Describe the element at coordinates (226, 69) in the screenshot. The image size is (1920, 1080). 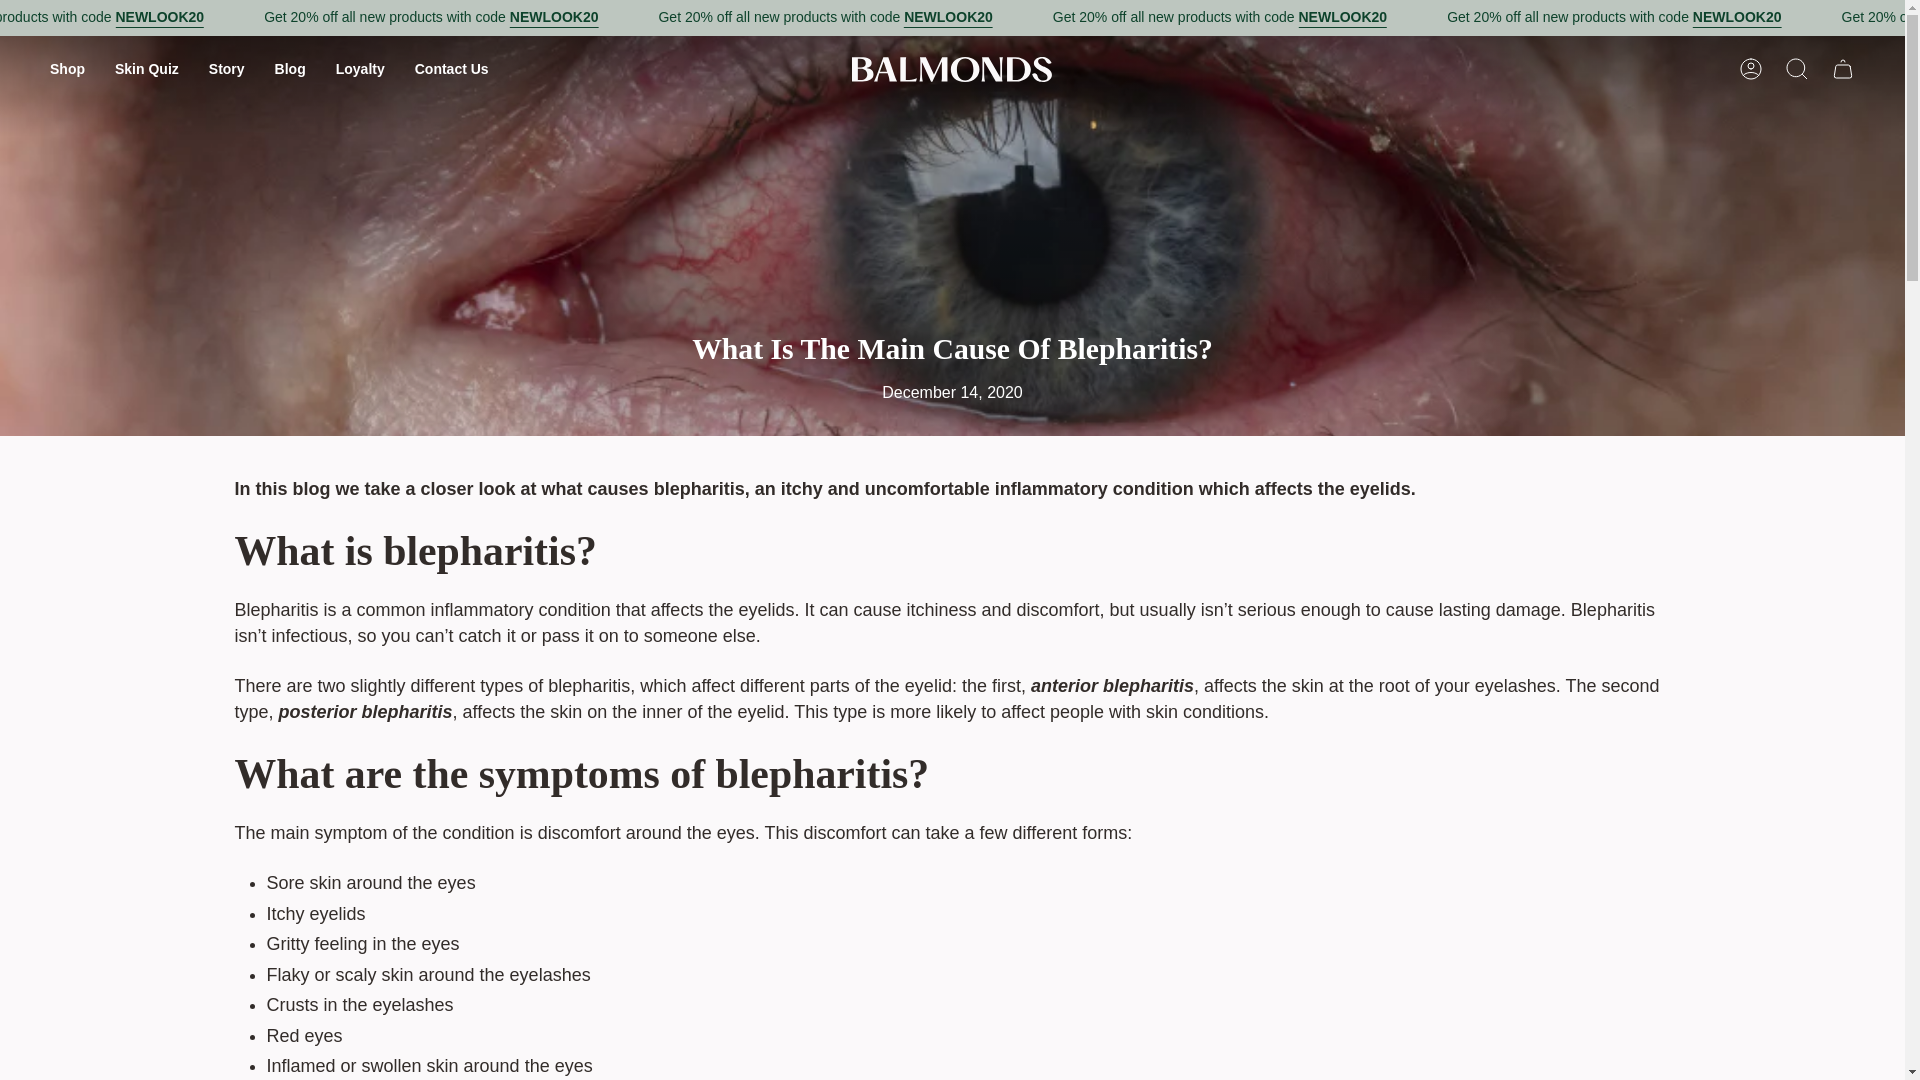
I see `Story` at that location.